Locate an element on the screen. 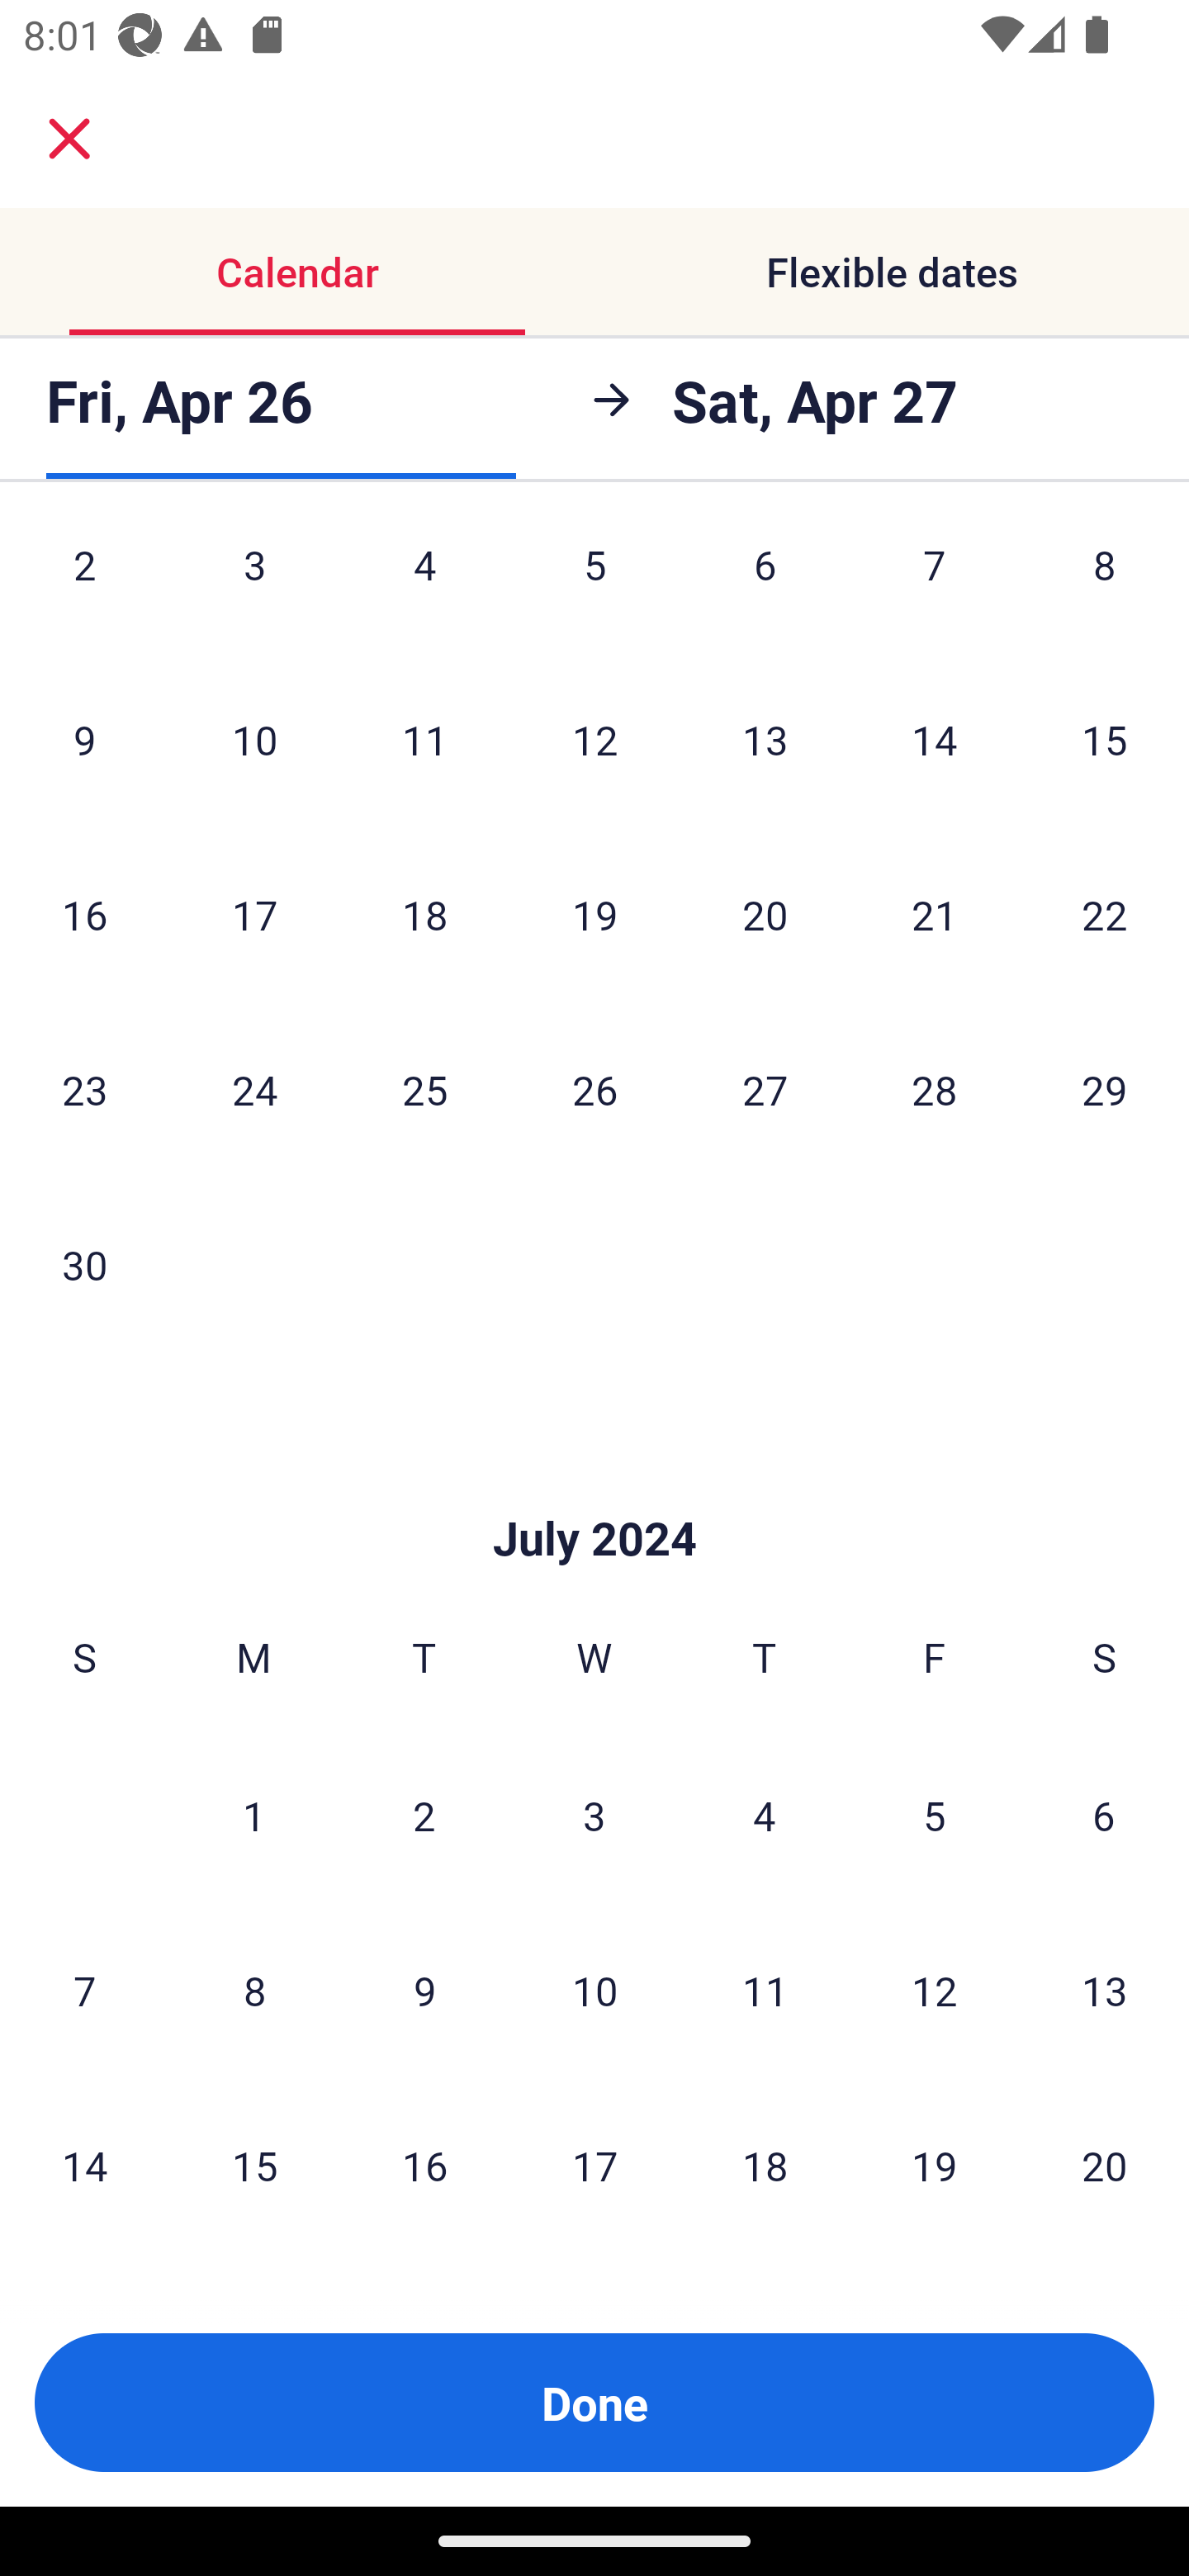 This screenshot has height=2576, width=1189. 10 Wednesday, July 10, 2024 is located at coordinates (594, 1990).